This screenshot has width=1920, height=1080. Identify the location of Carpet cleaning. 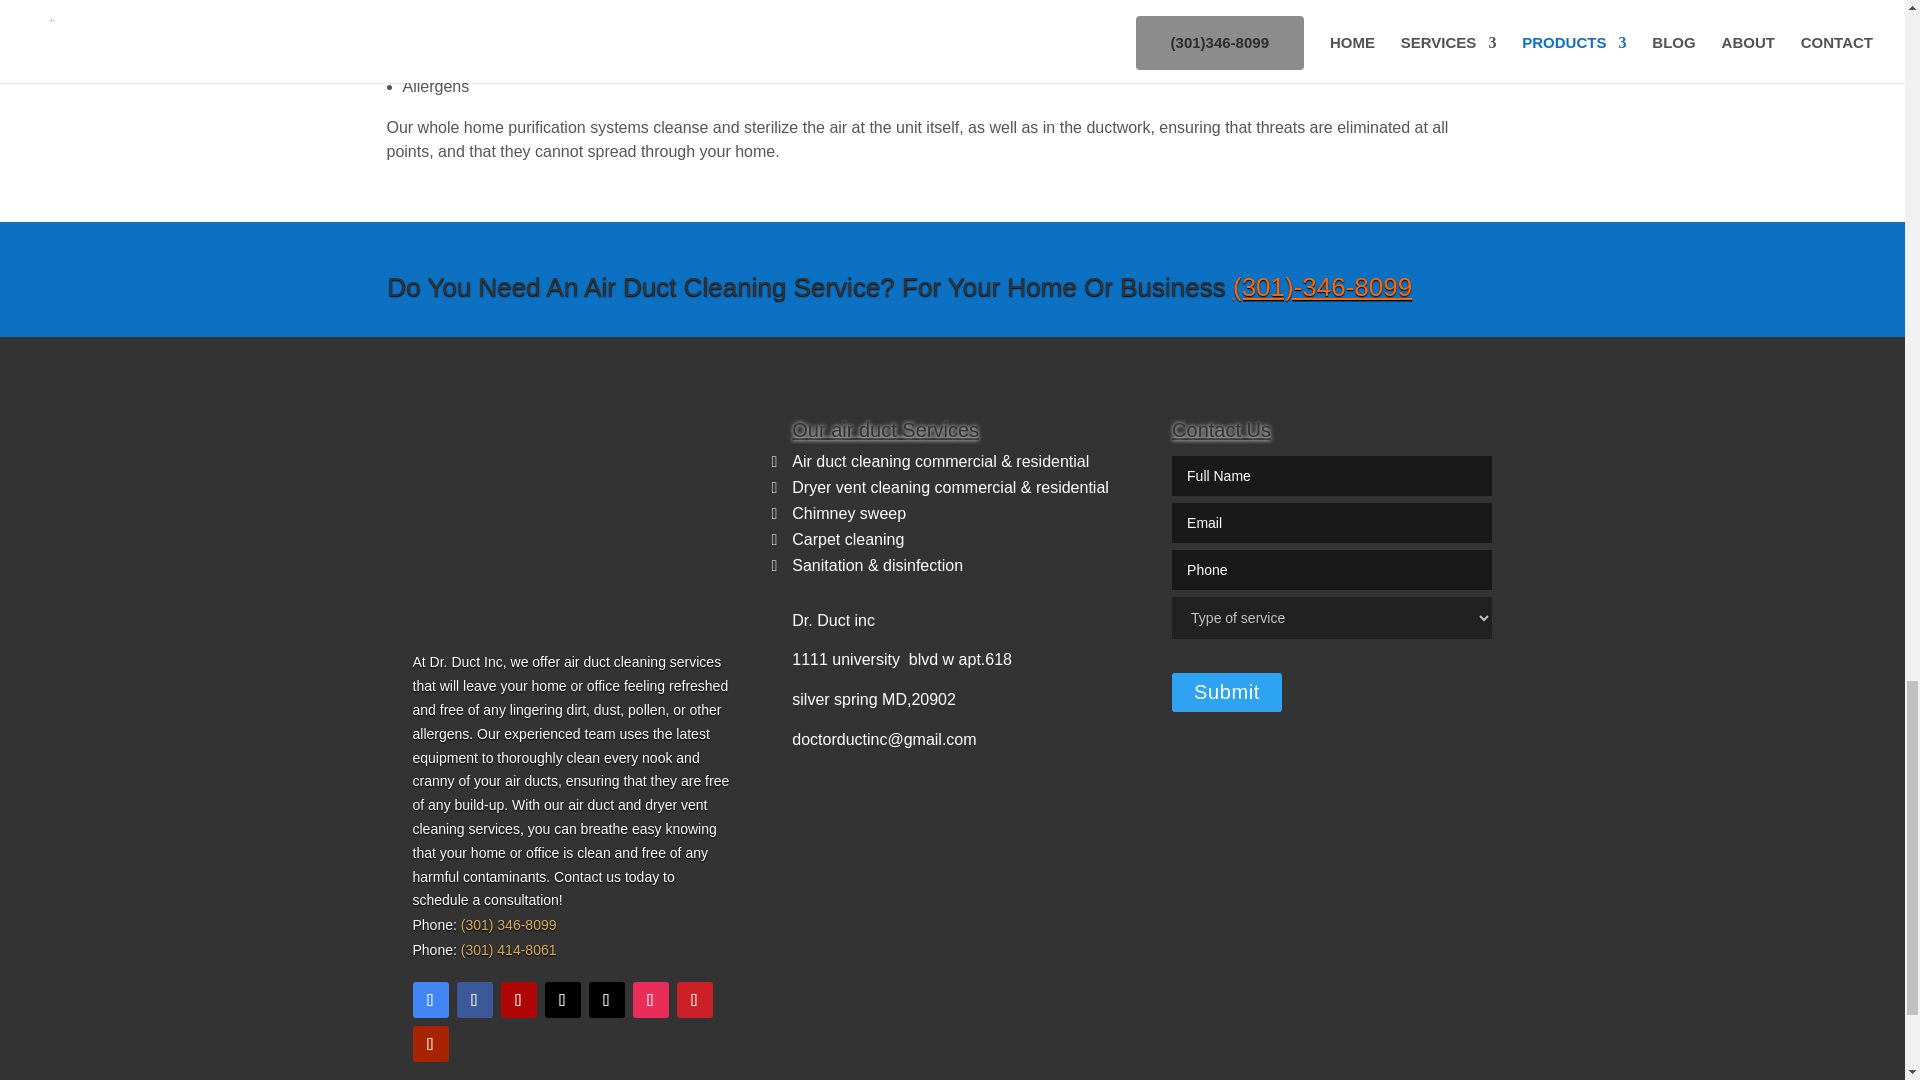
(848, 539).